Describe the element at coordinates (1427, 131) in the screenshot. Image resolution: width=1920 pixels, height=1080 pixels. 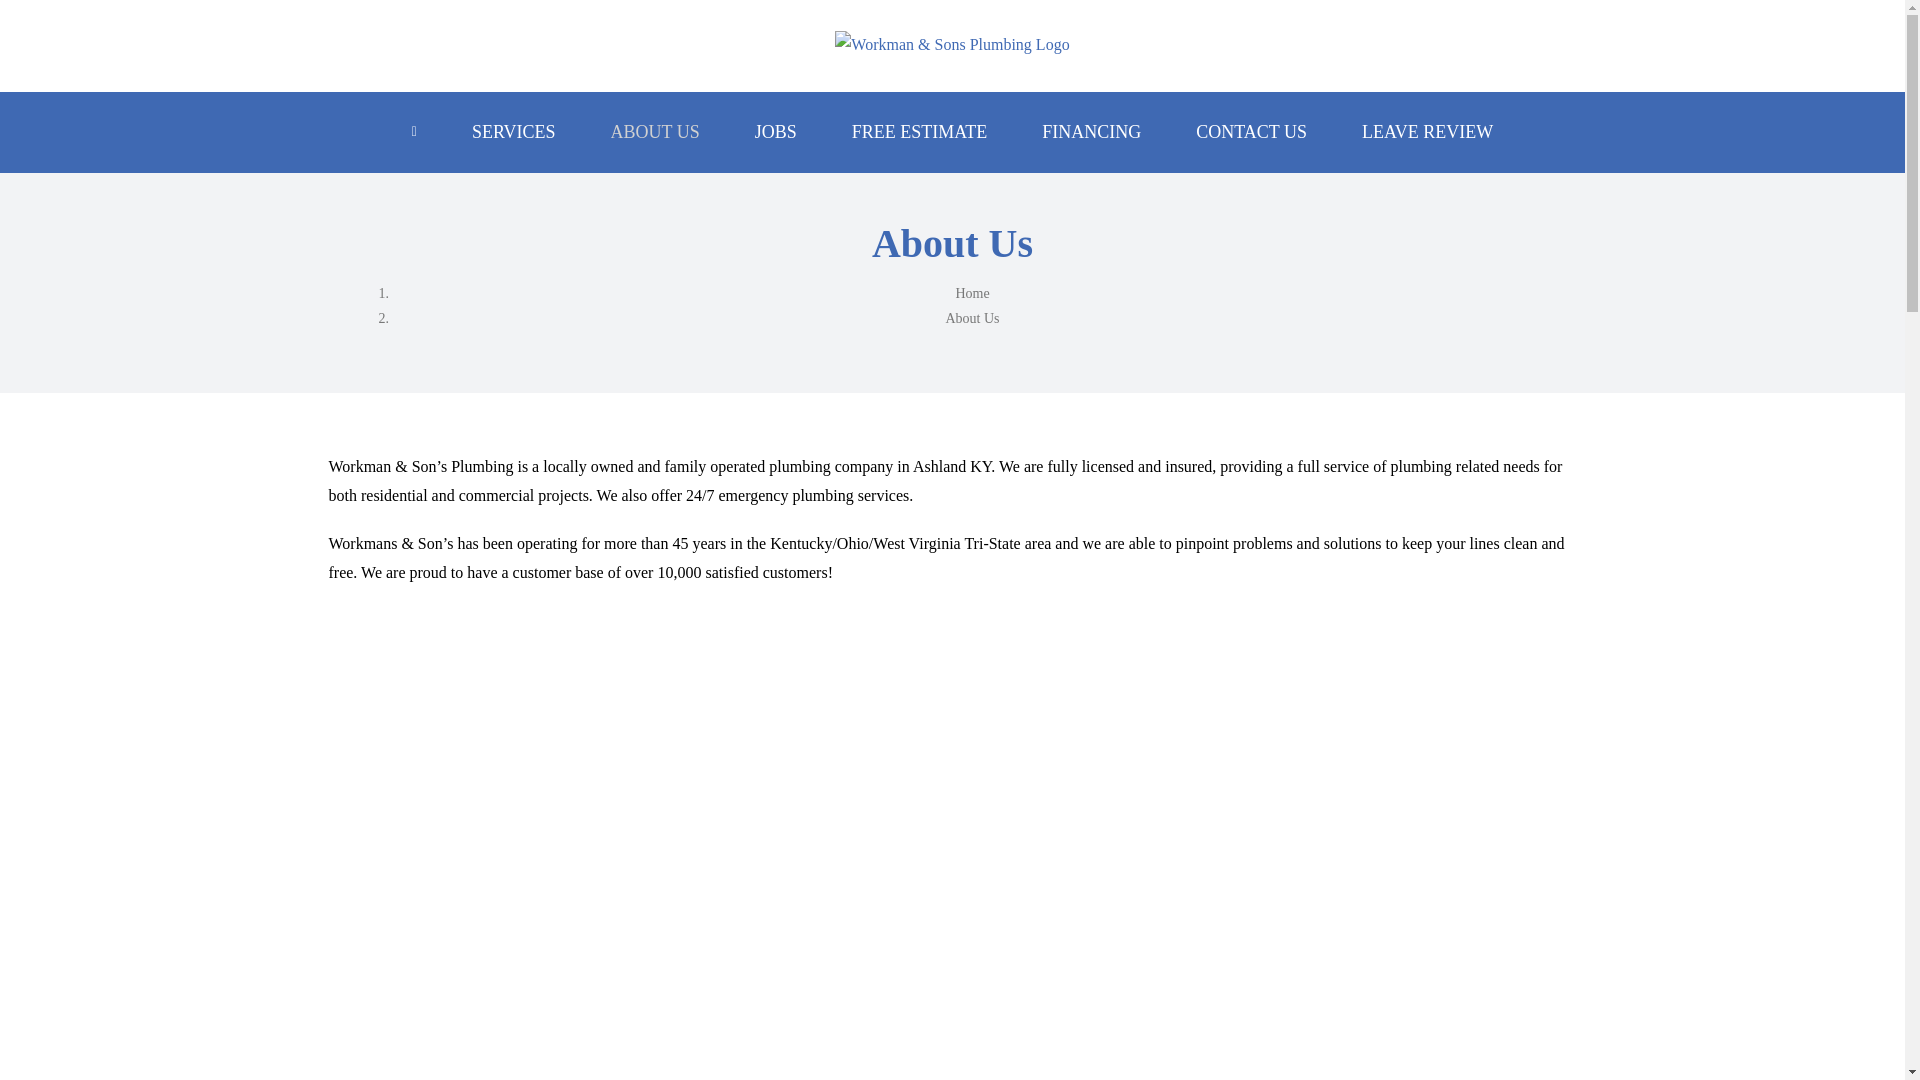
I see `LEAVE REVIEW` at that location.